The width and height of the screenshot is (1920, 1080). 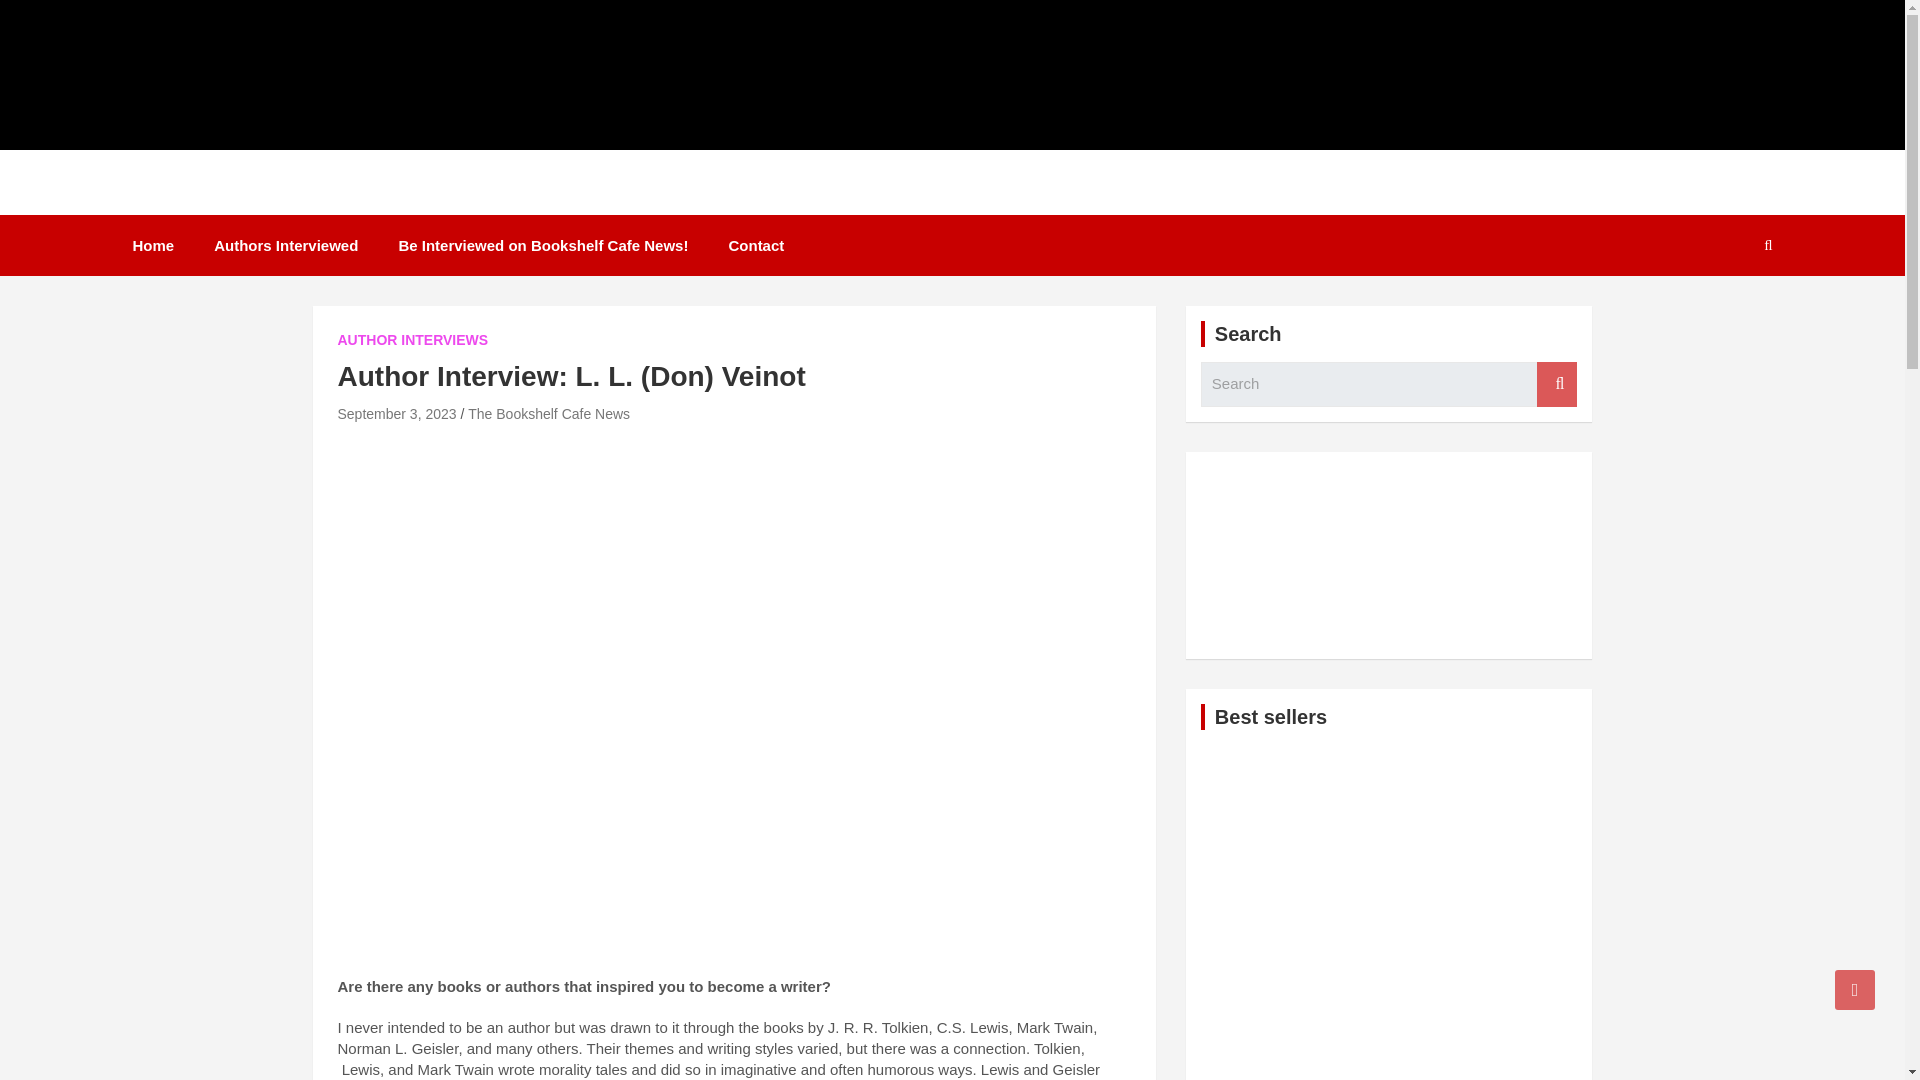 What do you see at coordinates (548, 414) in the screenshot?
I see `The Bookshelf Cafe News` at bounding box center [548, 414].